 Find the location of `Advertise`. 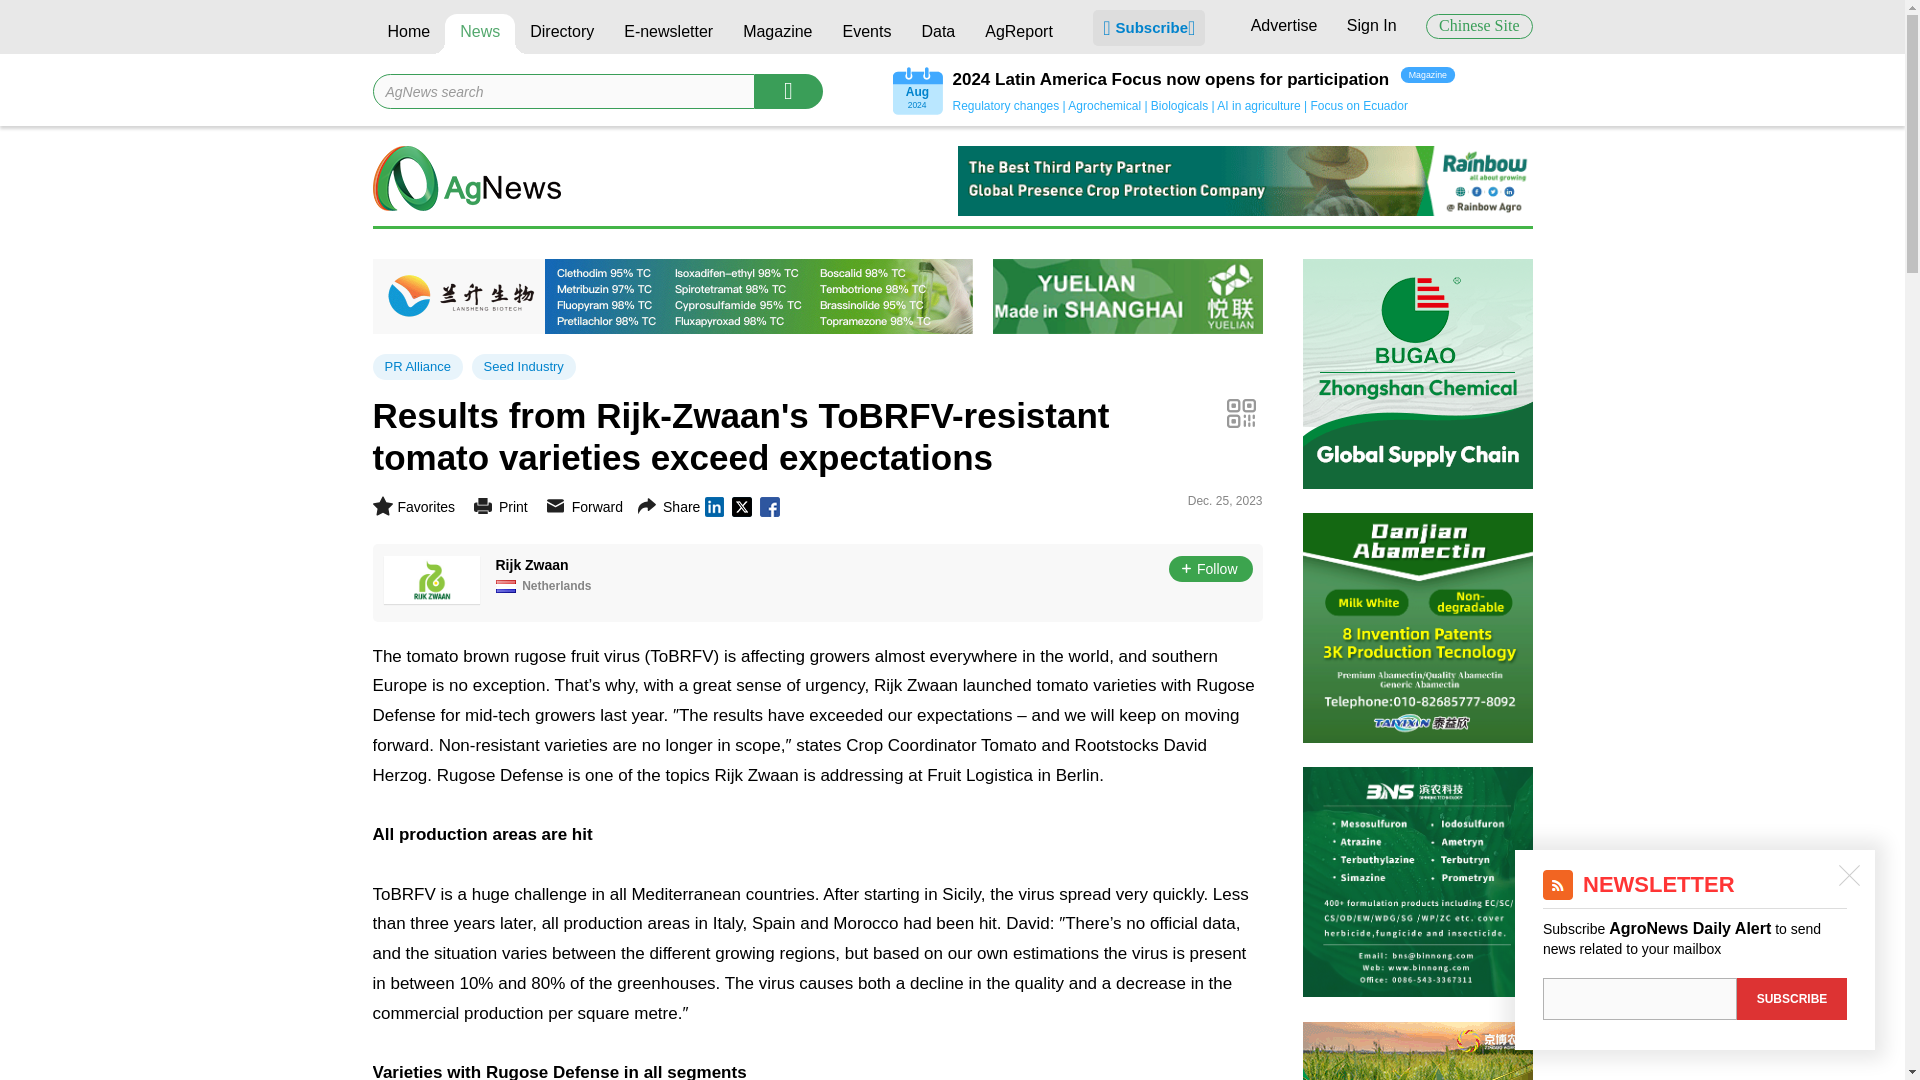

Advertise is located at coordinates (1284, 25).